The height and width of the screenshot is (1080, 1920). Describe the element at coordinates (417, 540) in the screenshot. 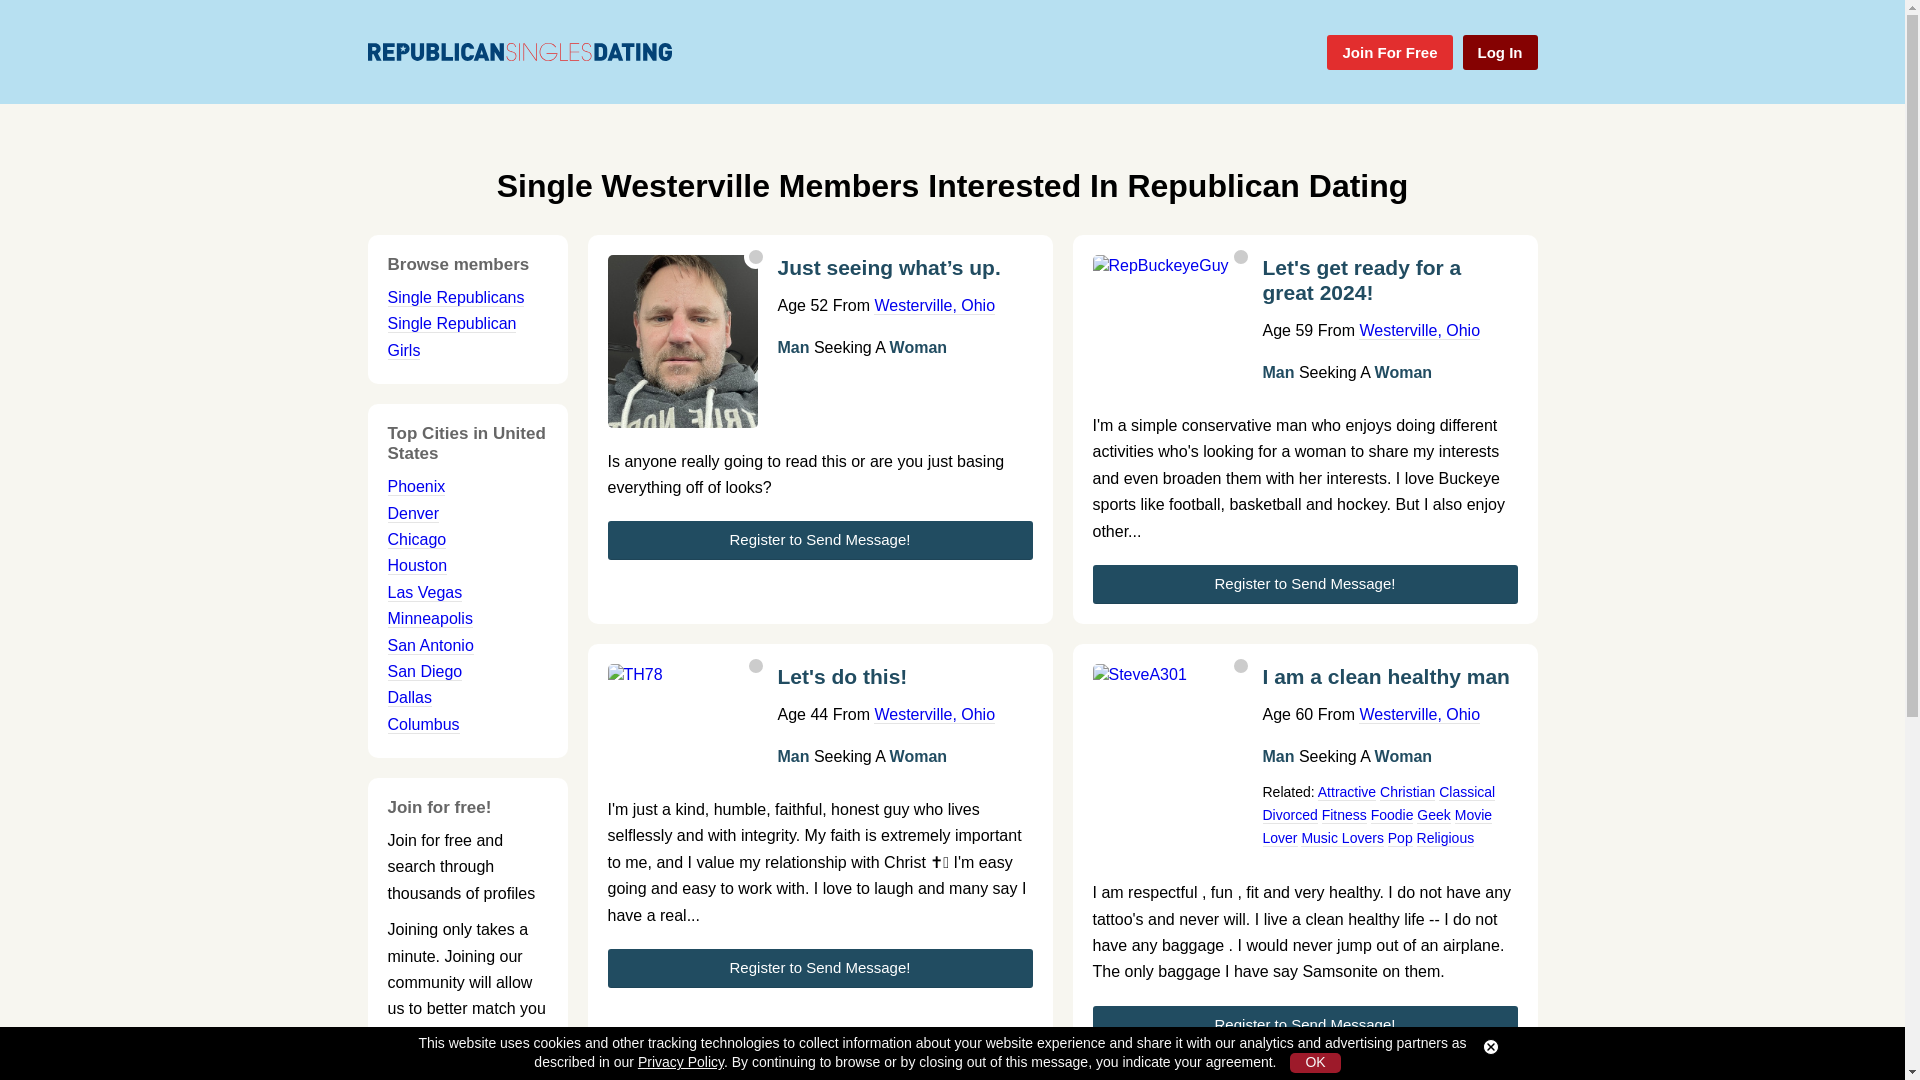

I see `Chicago` at that location.